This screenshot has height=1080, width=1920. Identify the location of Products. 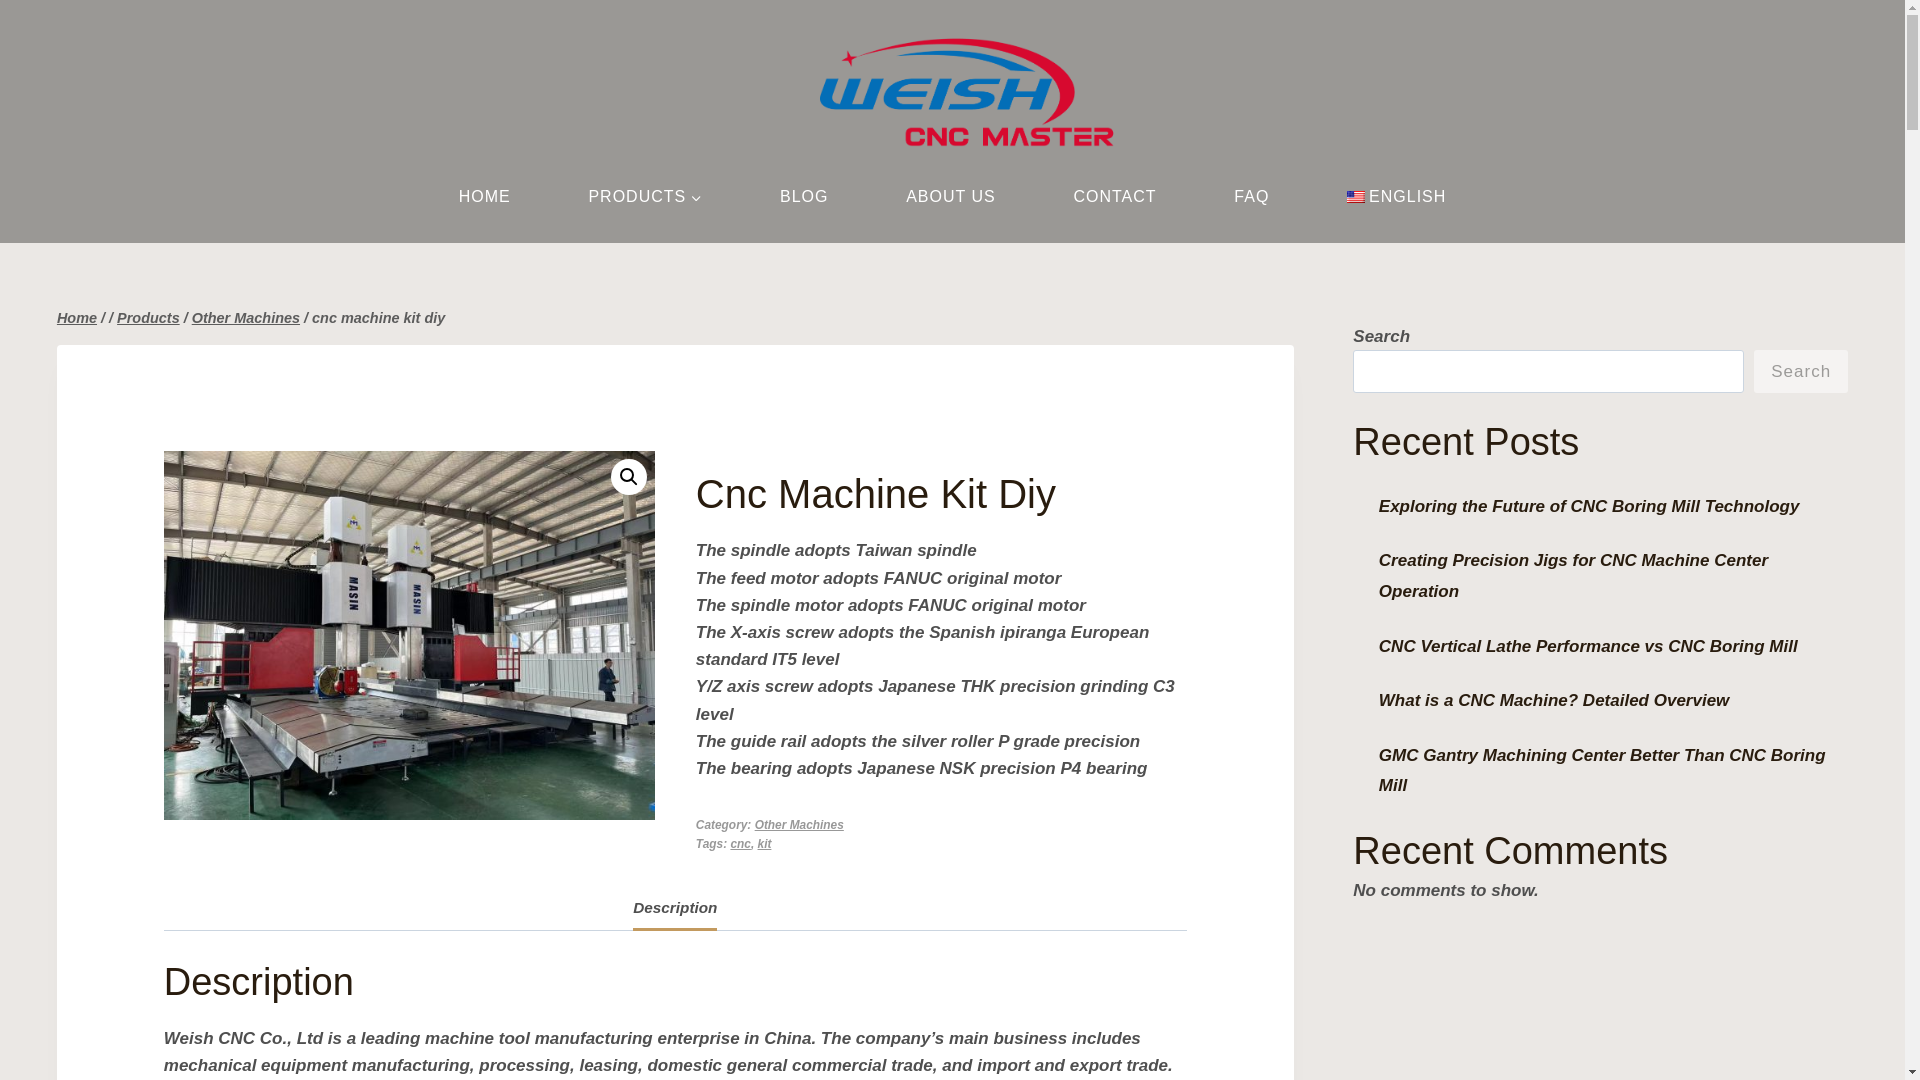
(148, 318).